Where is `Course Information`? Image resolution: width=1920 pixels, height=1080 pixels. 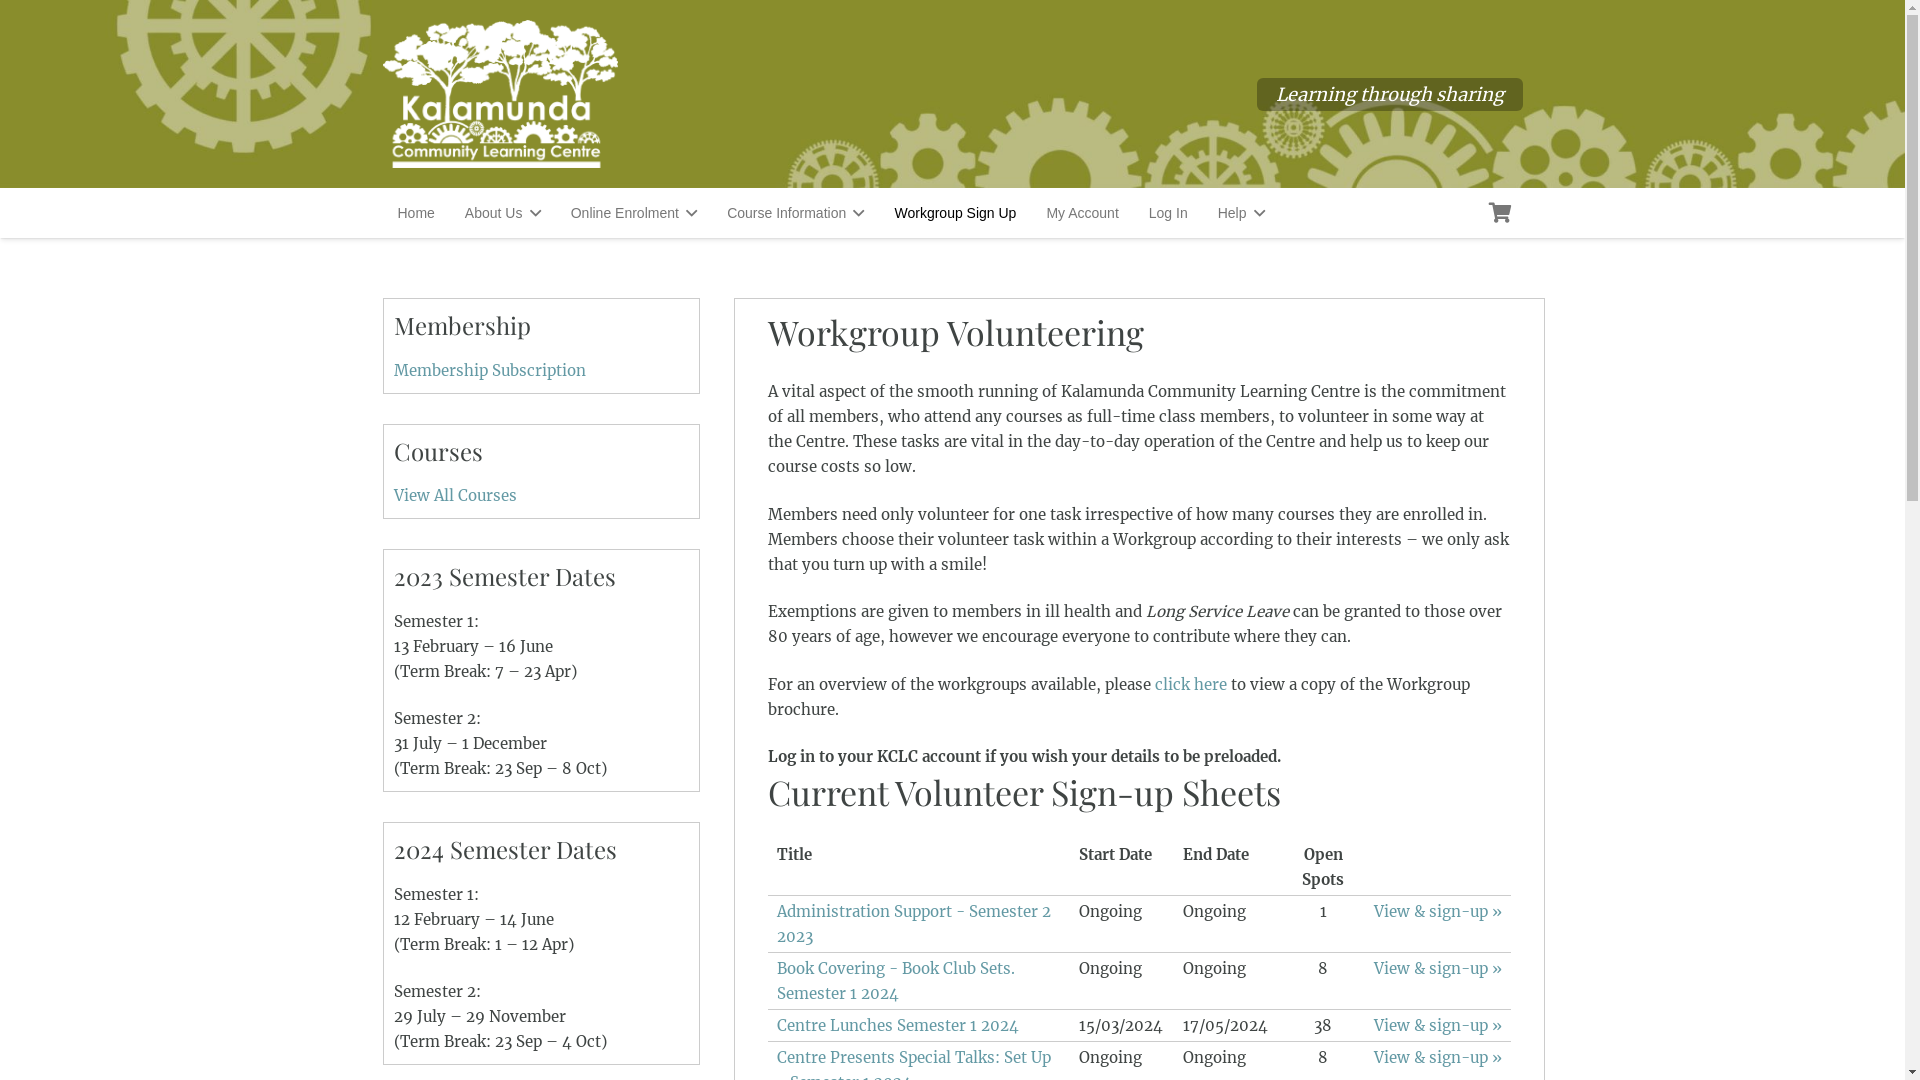 Course Information is located at coordinates (796, 213).